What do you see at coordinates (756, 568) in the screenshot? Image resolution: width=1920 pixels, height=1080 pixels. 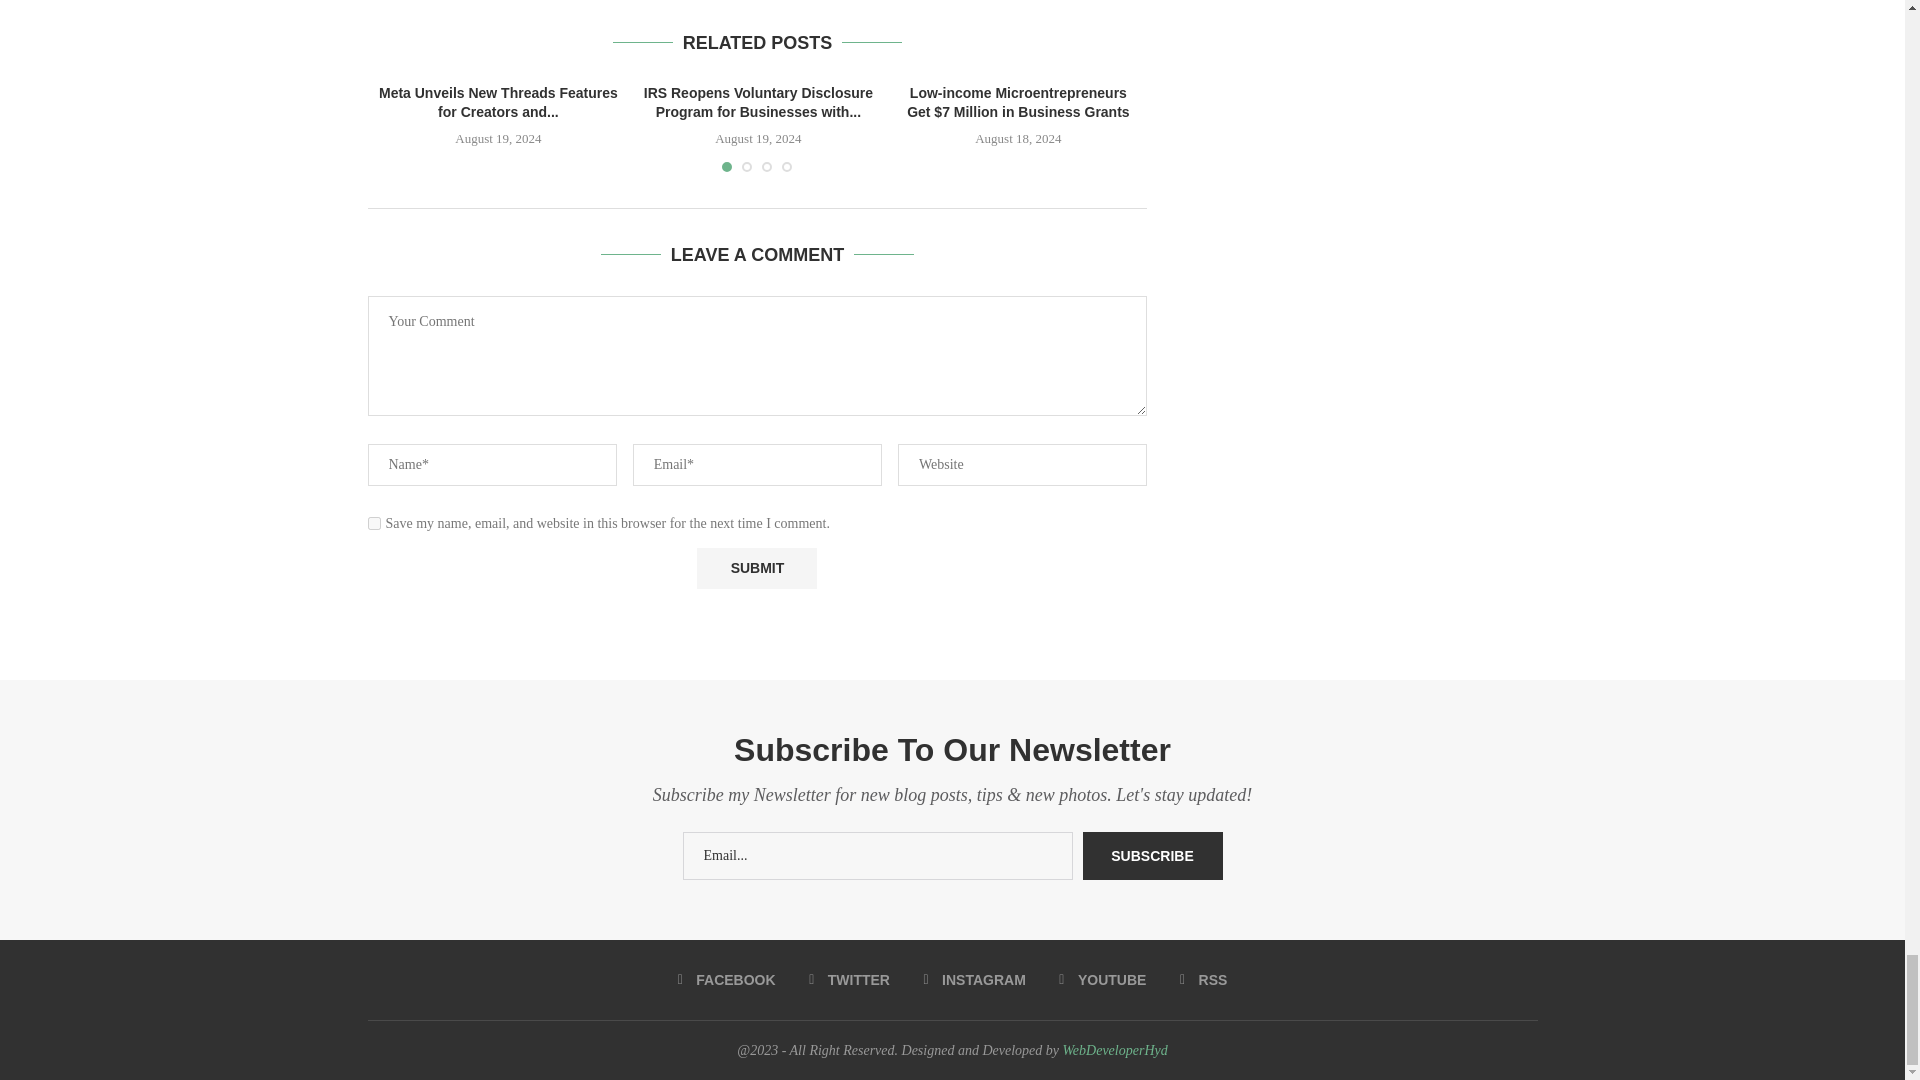 I see `Submit` at bounding box center [756, 568].